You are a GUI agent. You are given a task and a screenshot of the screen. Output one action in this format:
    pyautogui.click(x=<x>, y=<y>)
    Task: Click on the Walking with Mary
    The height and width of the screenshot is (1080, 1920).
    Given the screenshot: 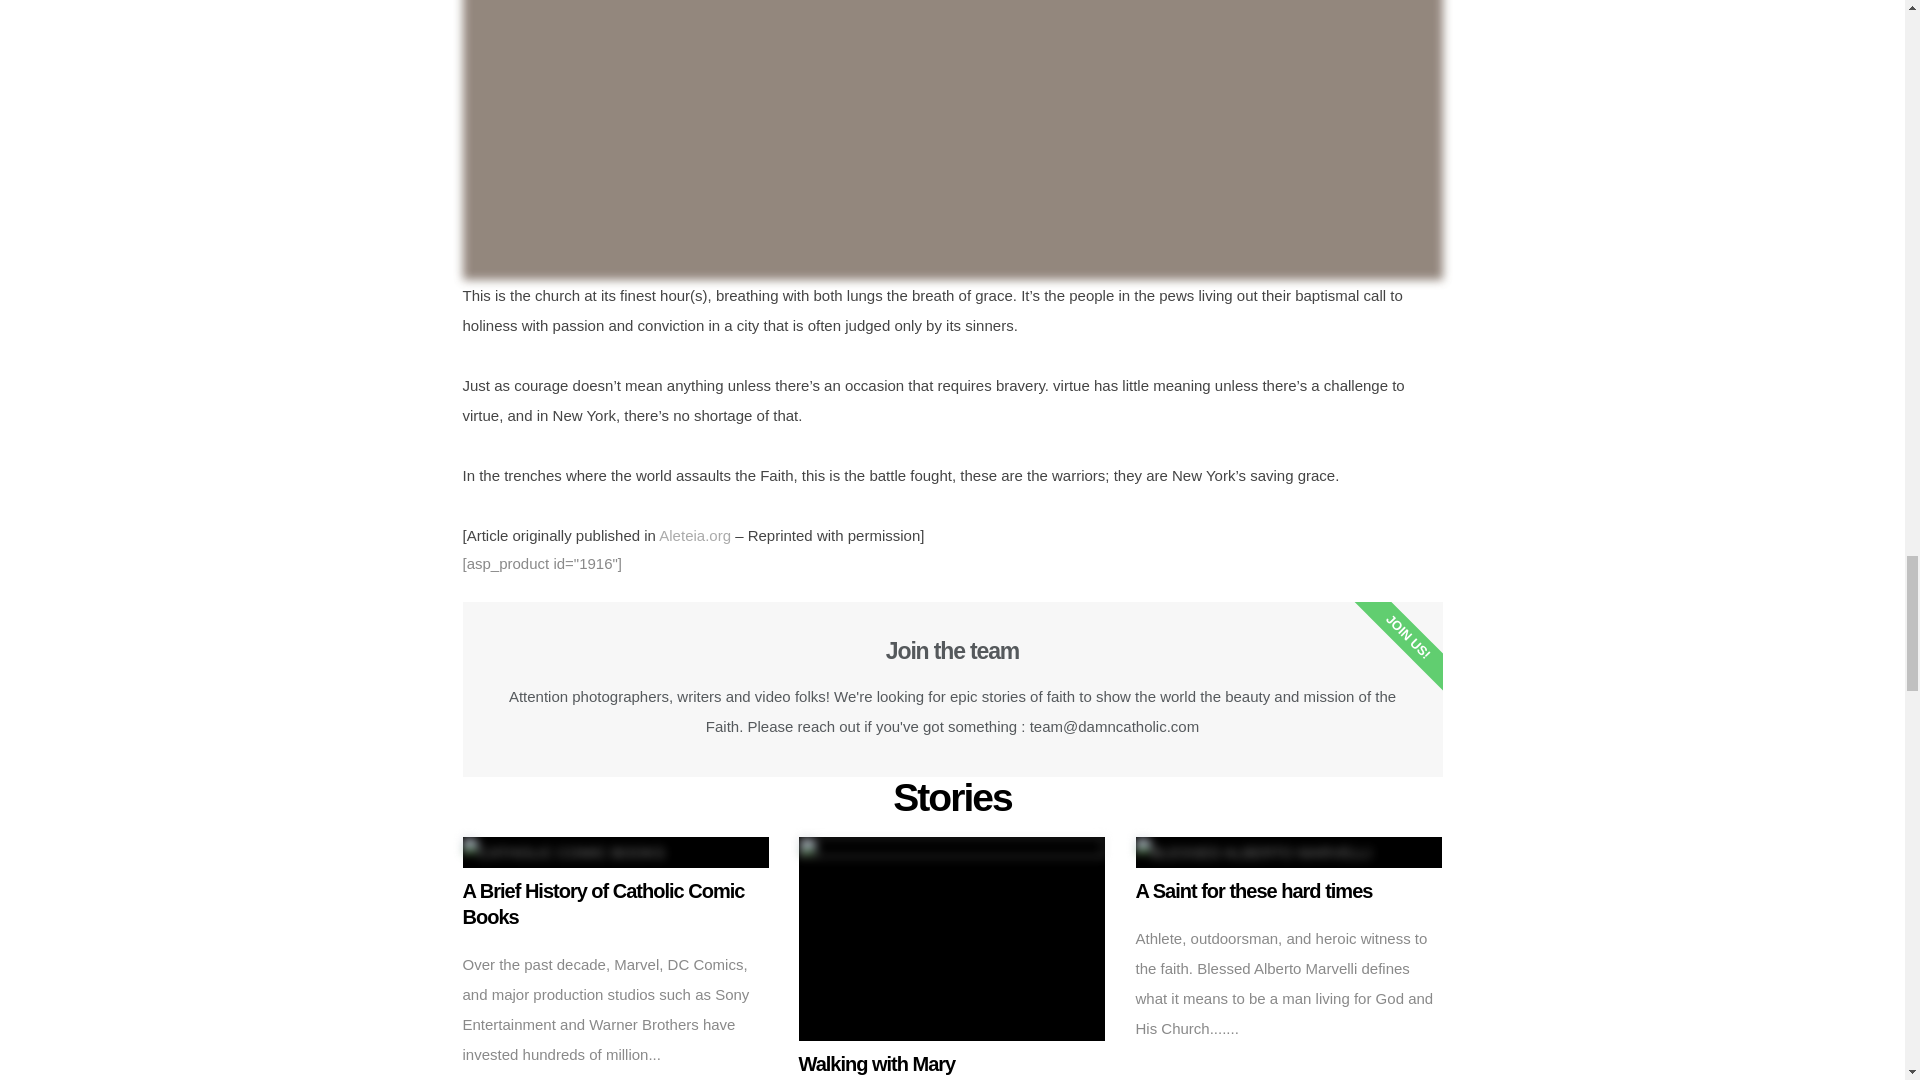 What is the action you would take?
    pyautogui.click(x=952, y=1063)
    